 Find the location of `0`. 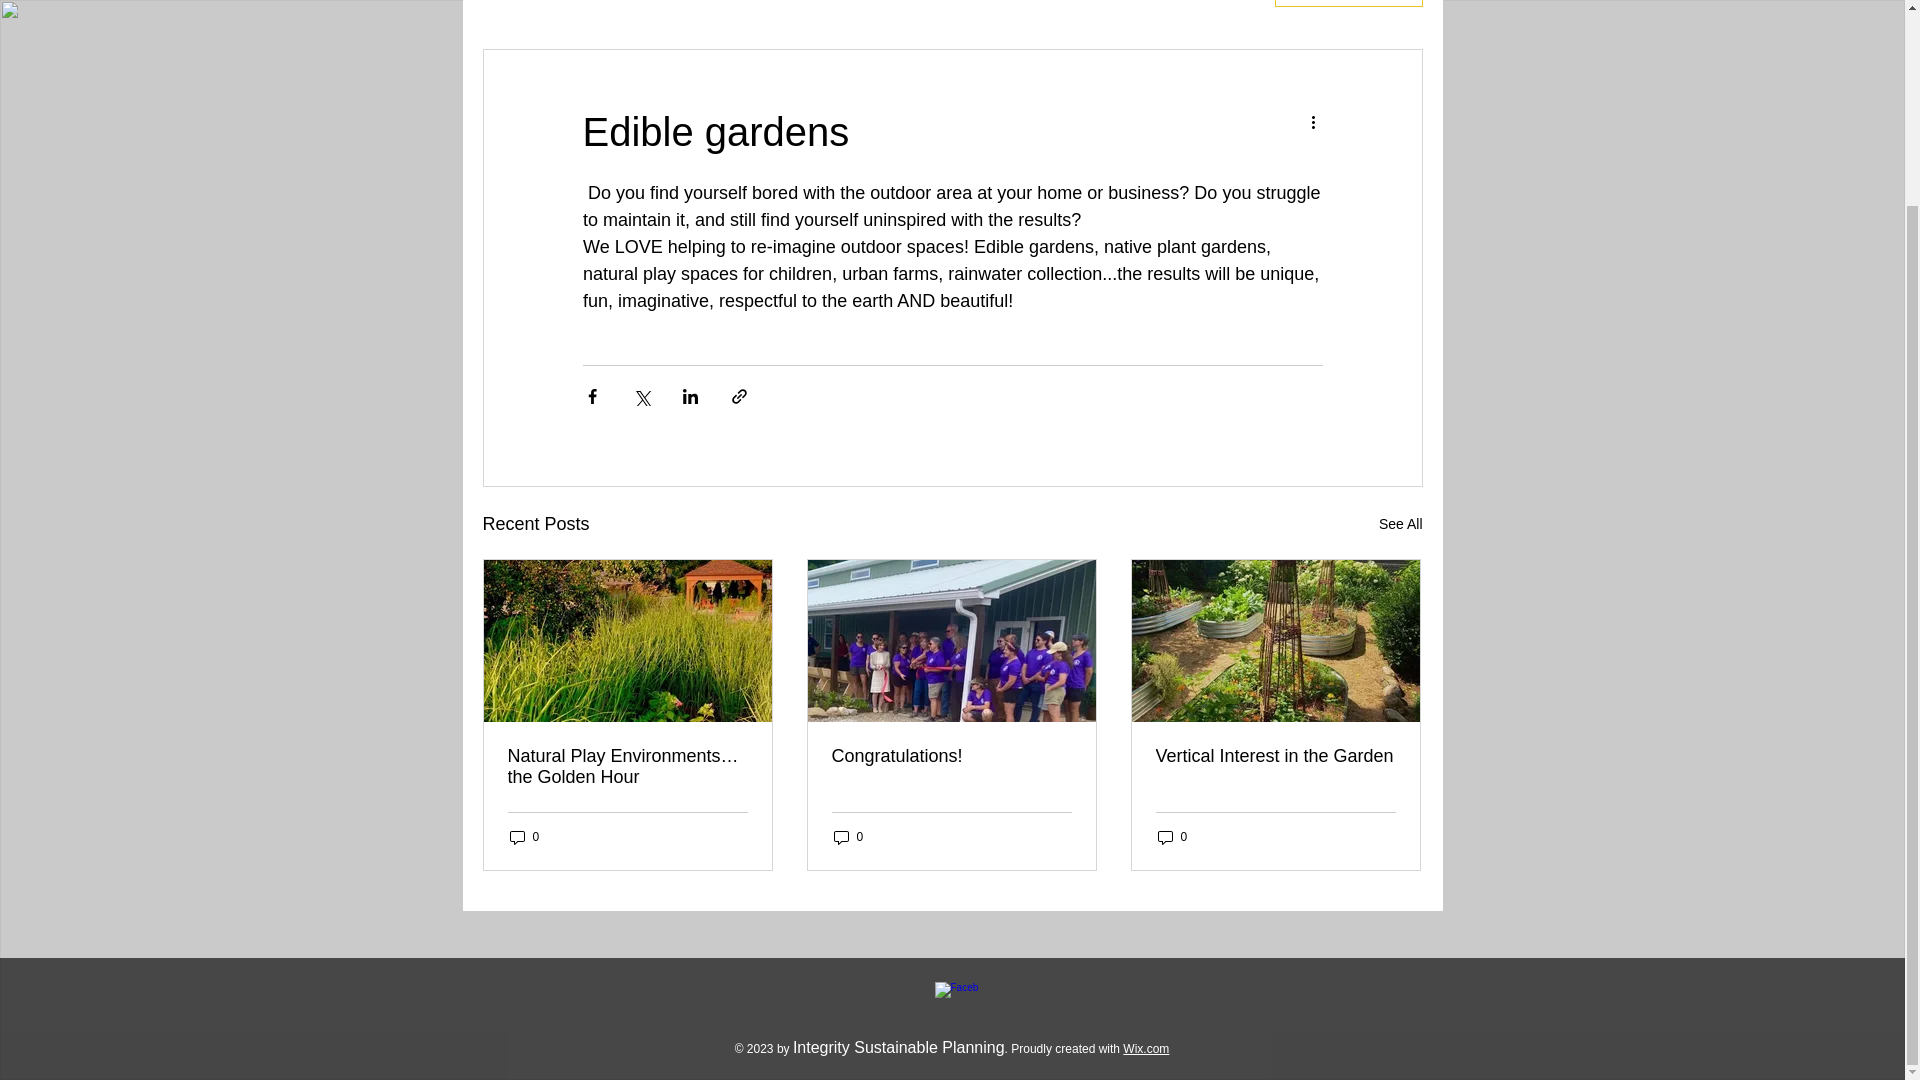

0 is located at coordinates (848, 837).